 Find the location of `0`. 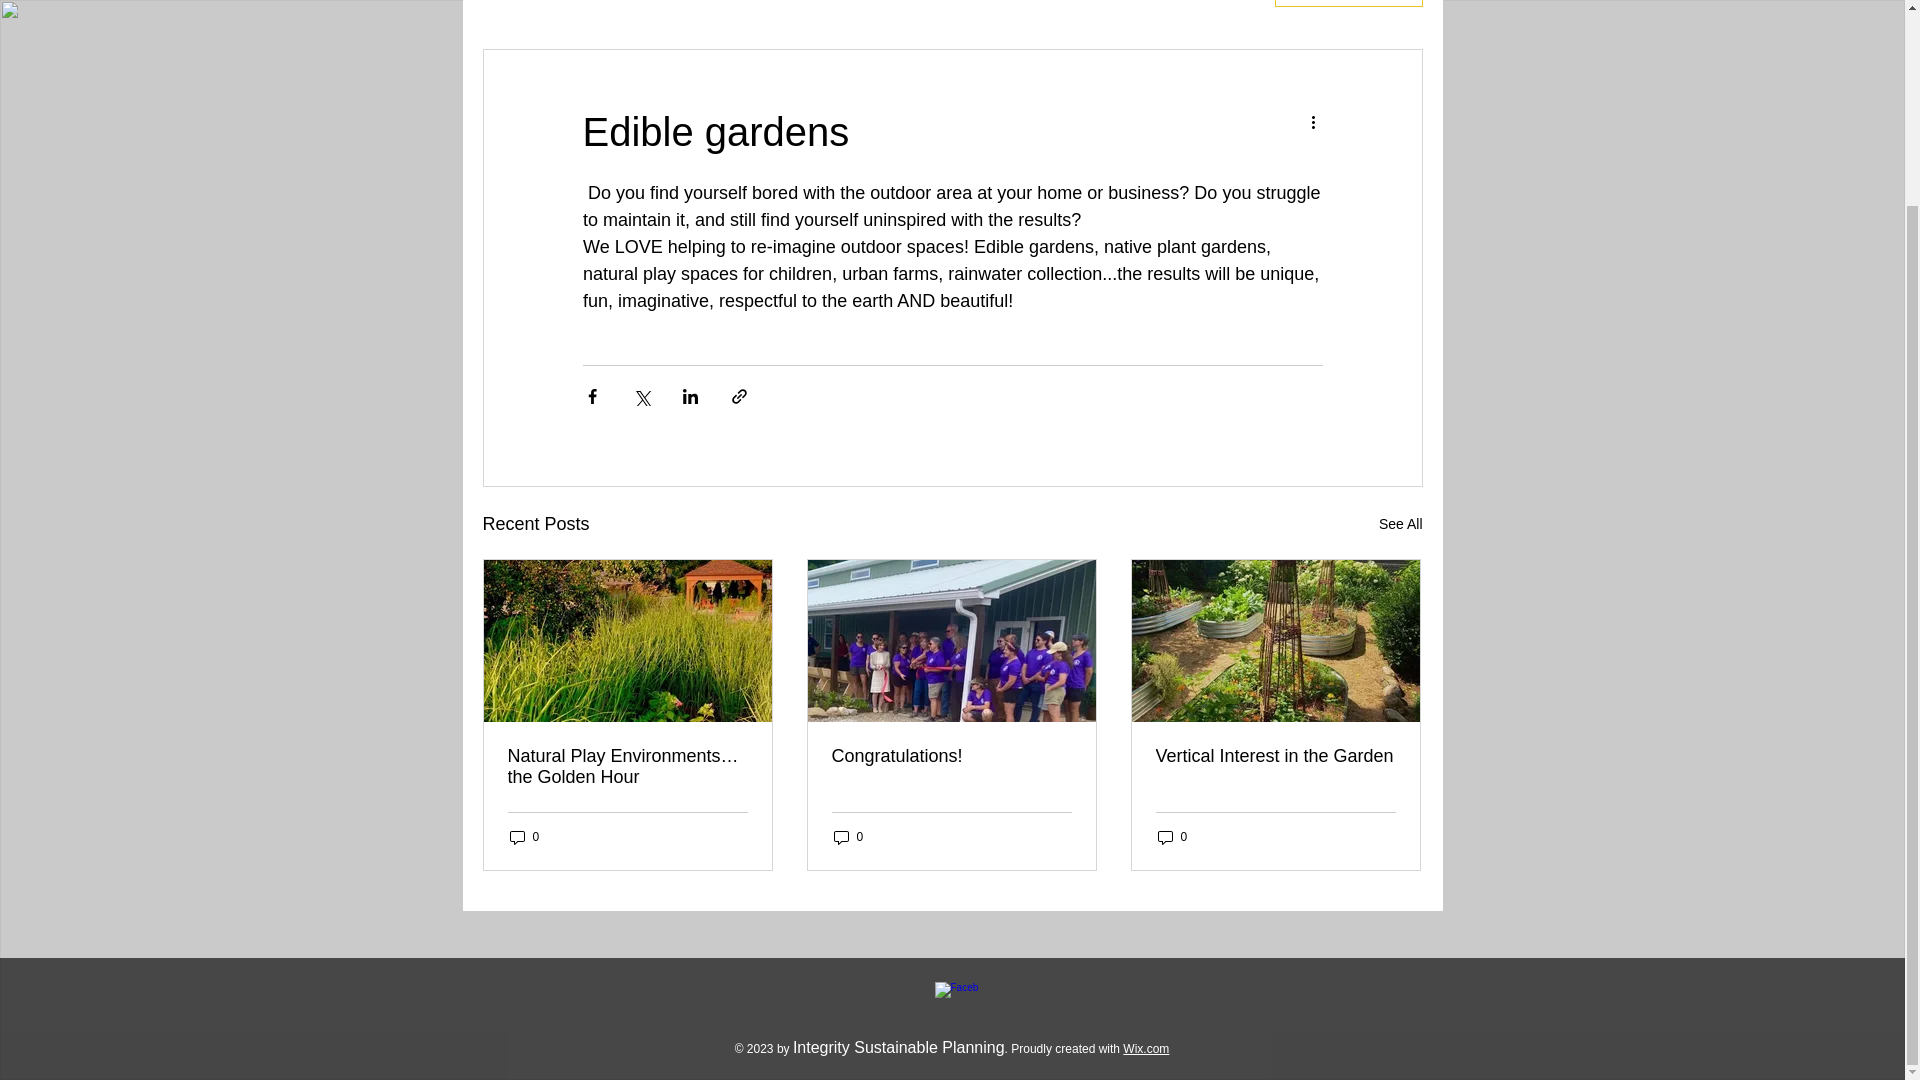

0 is located at coordinates (848, 837).